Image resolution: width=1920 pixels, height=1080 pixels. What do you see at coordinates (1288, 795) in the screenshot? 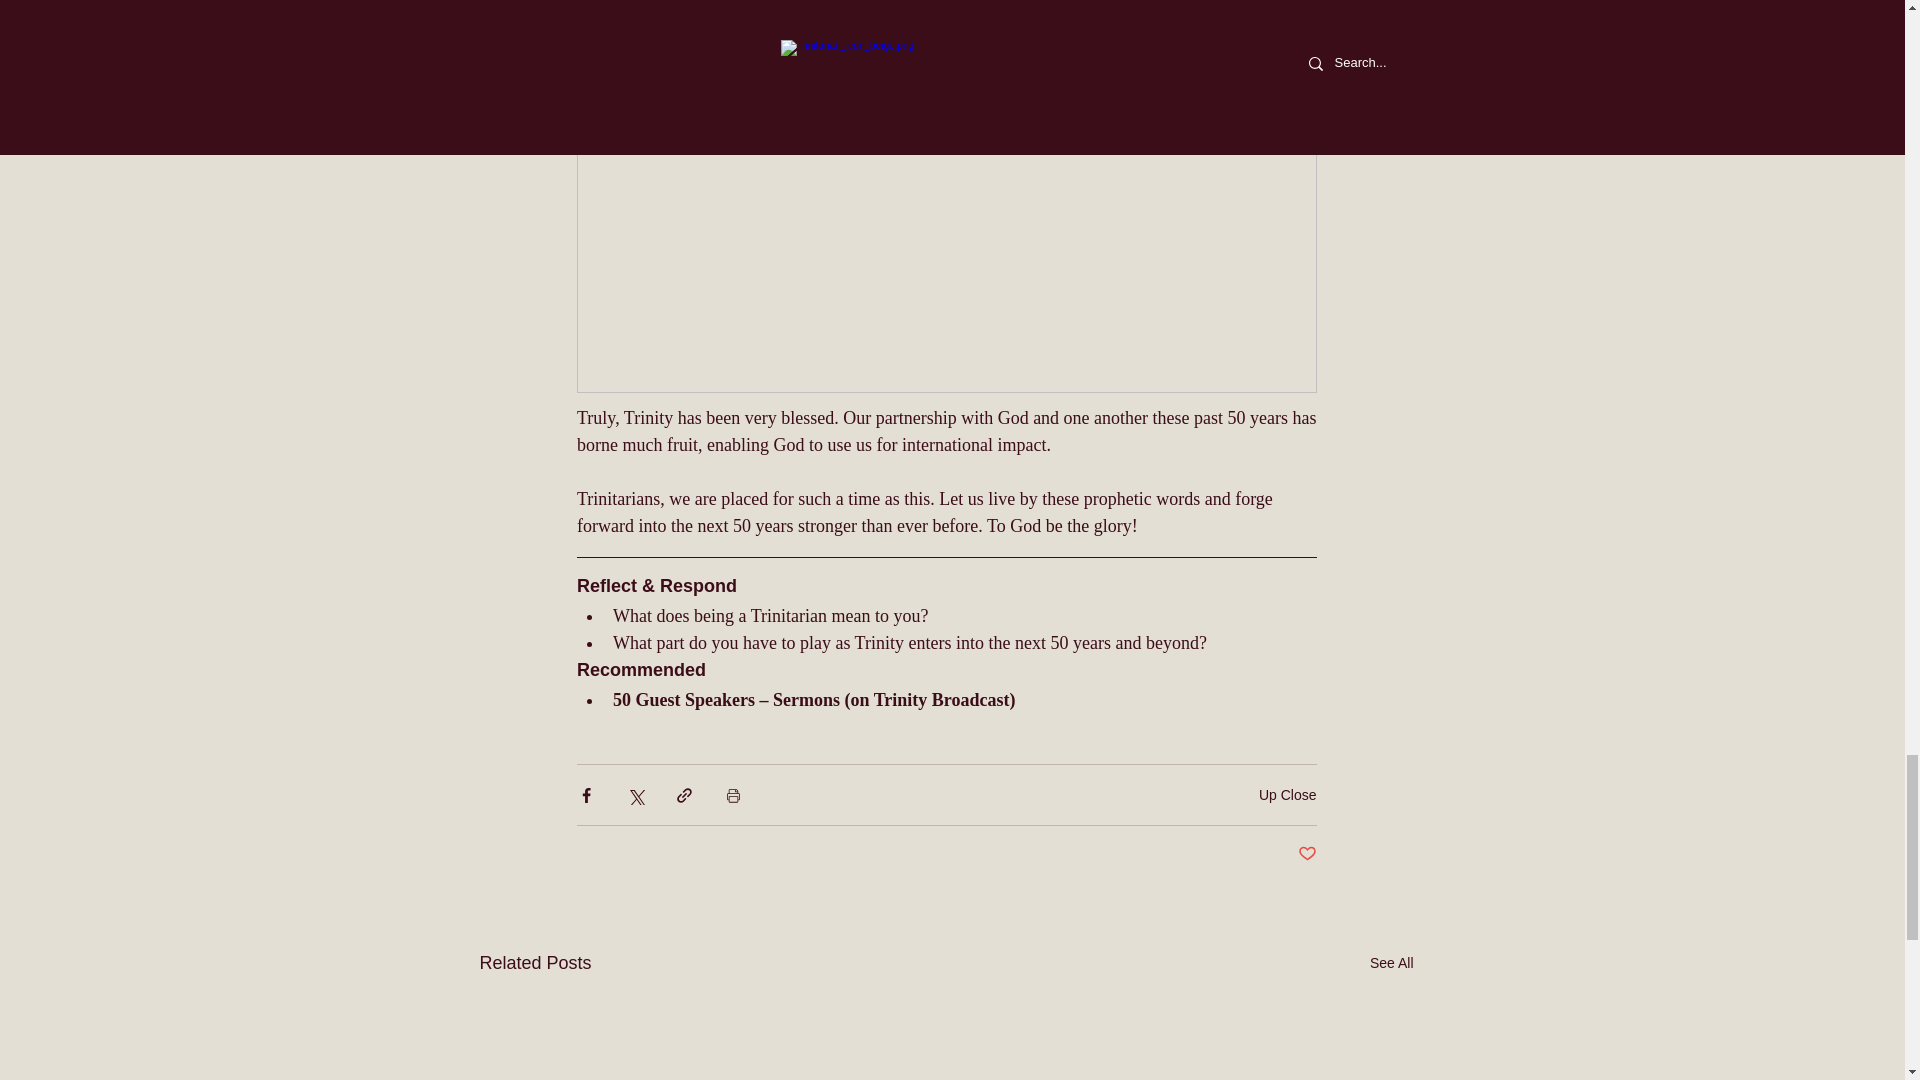
I see `Up Close` at bounding box center [1288, 795].